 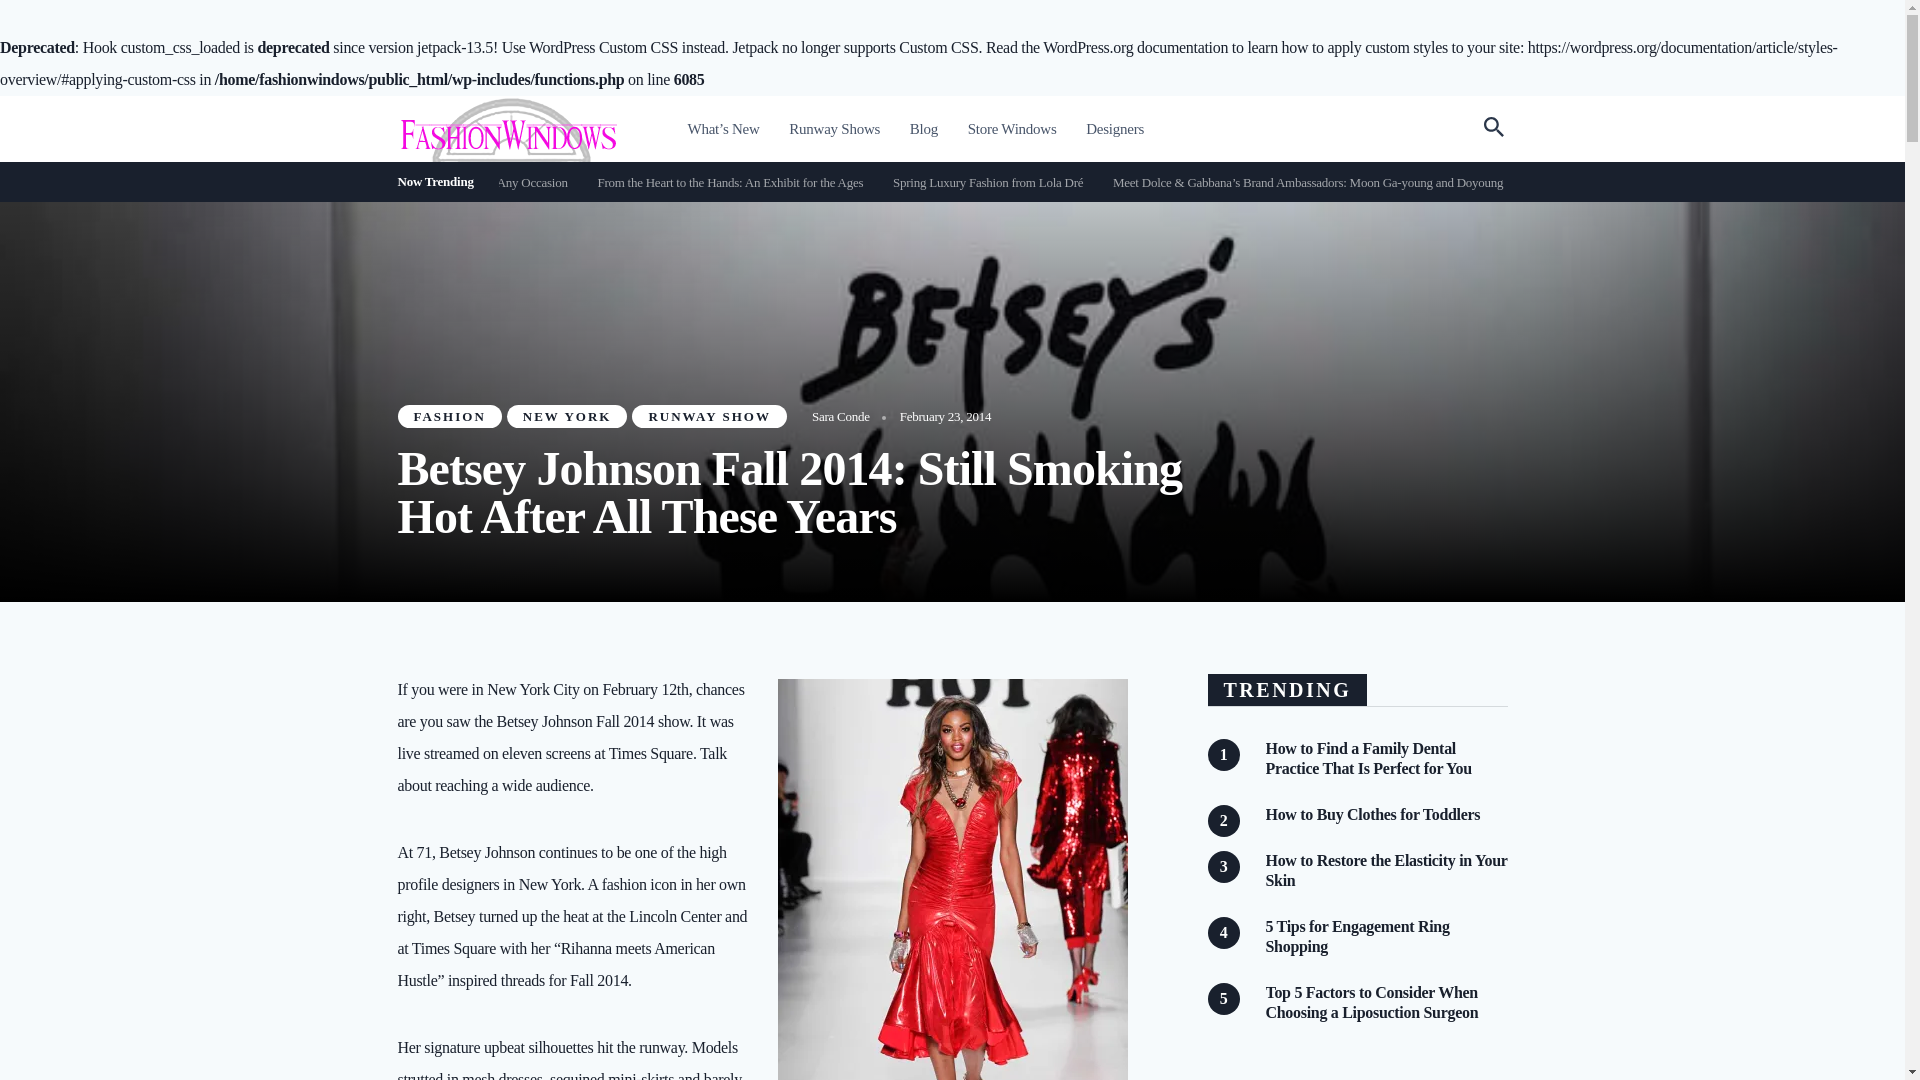 What do you see at coordinates (709, 416) in the screenshot?
I see `View all posts in Runway Show` at bounding box center [709, 416].